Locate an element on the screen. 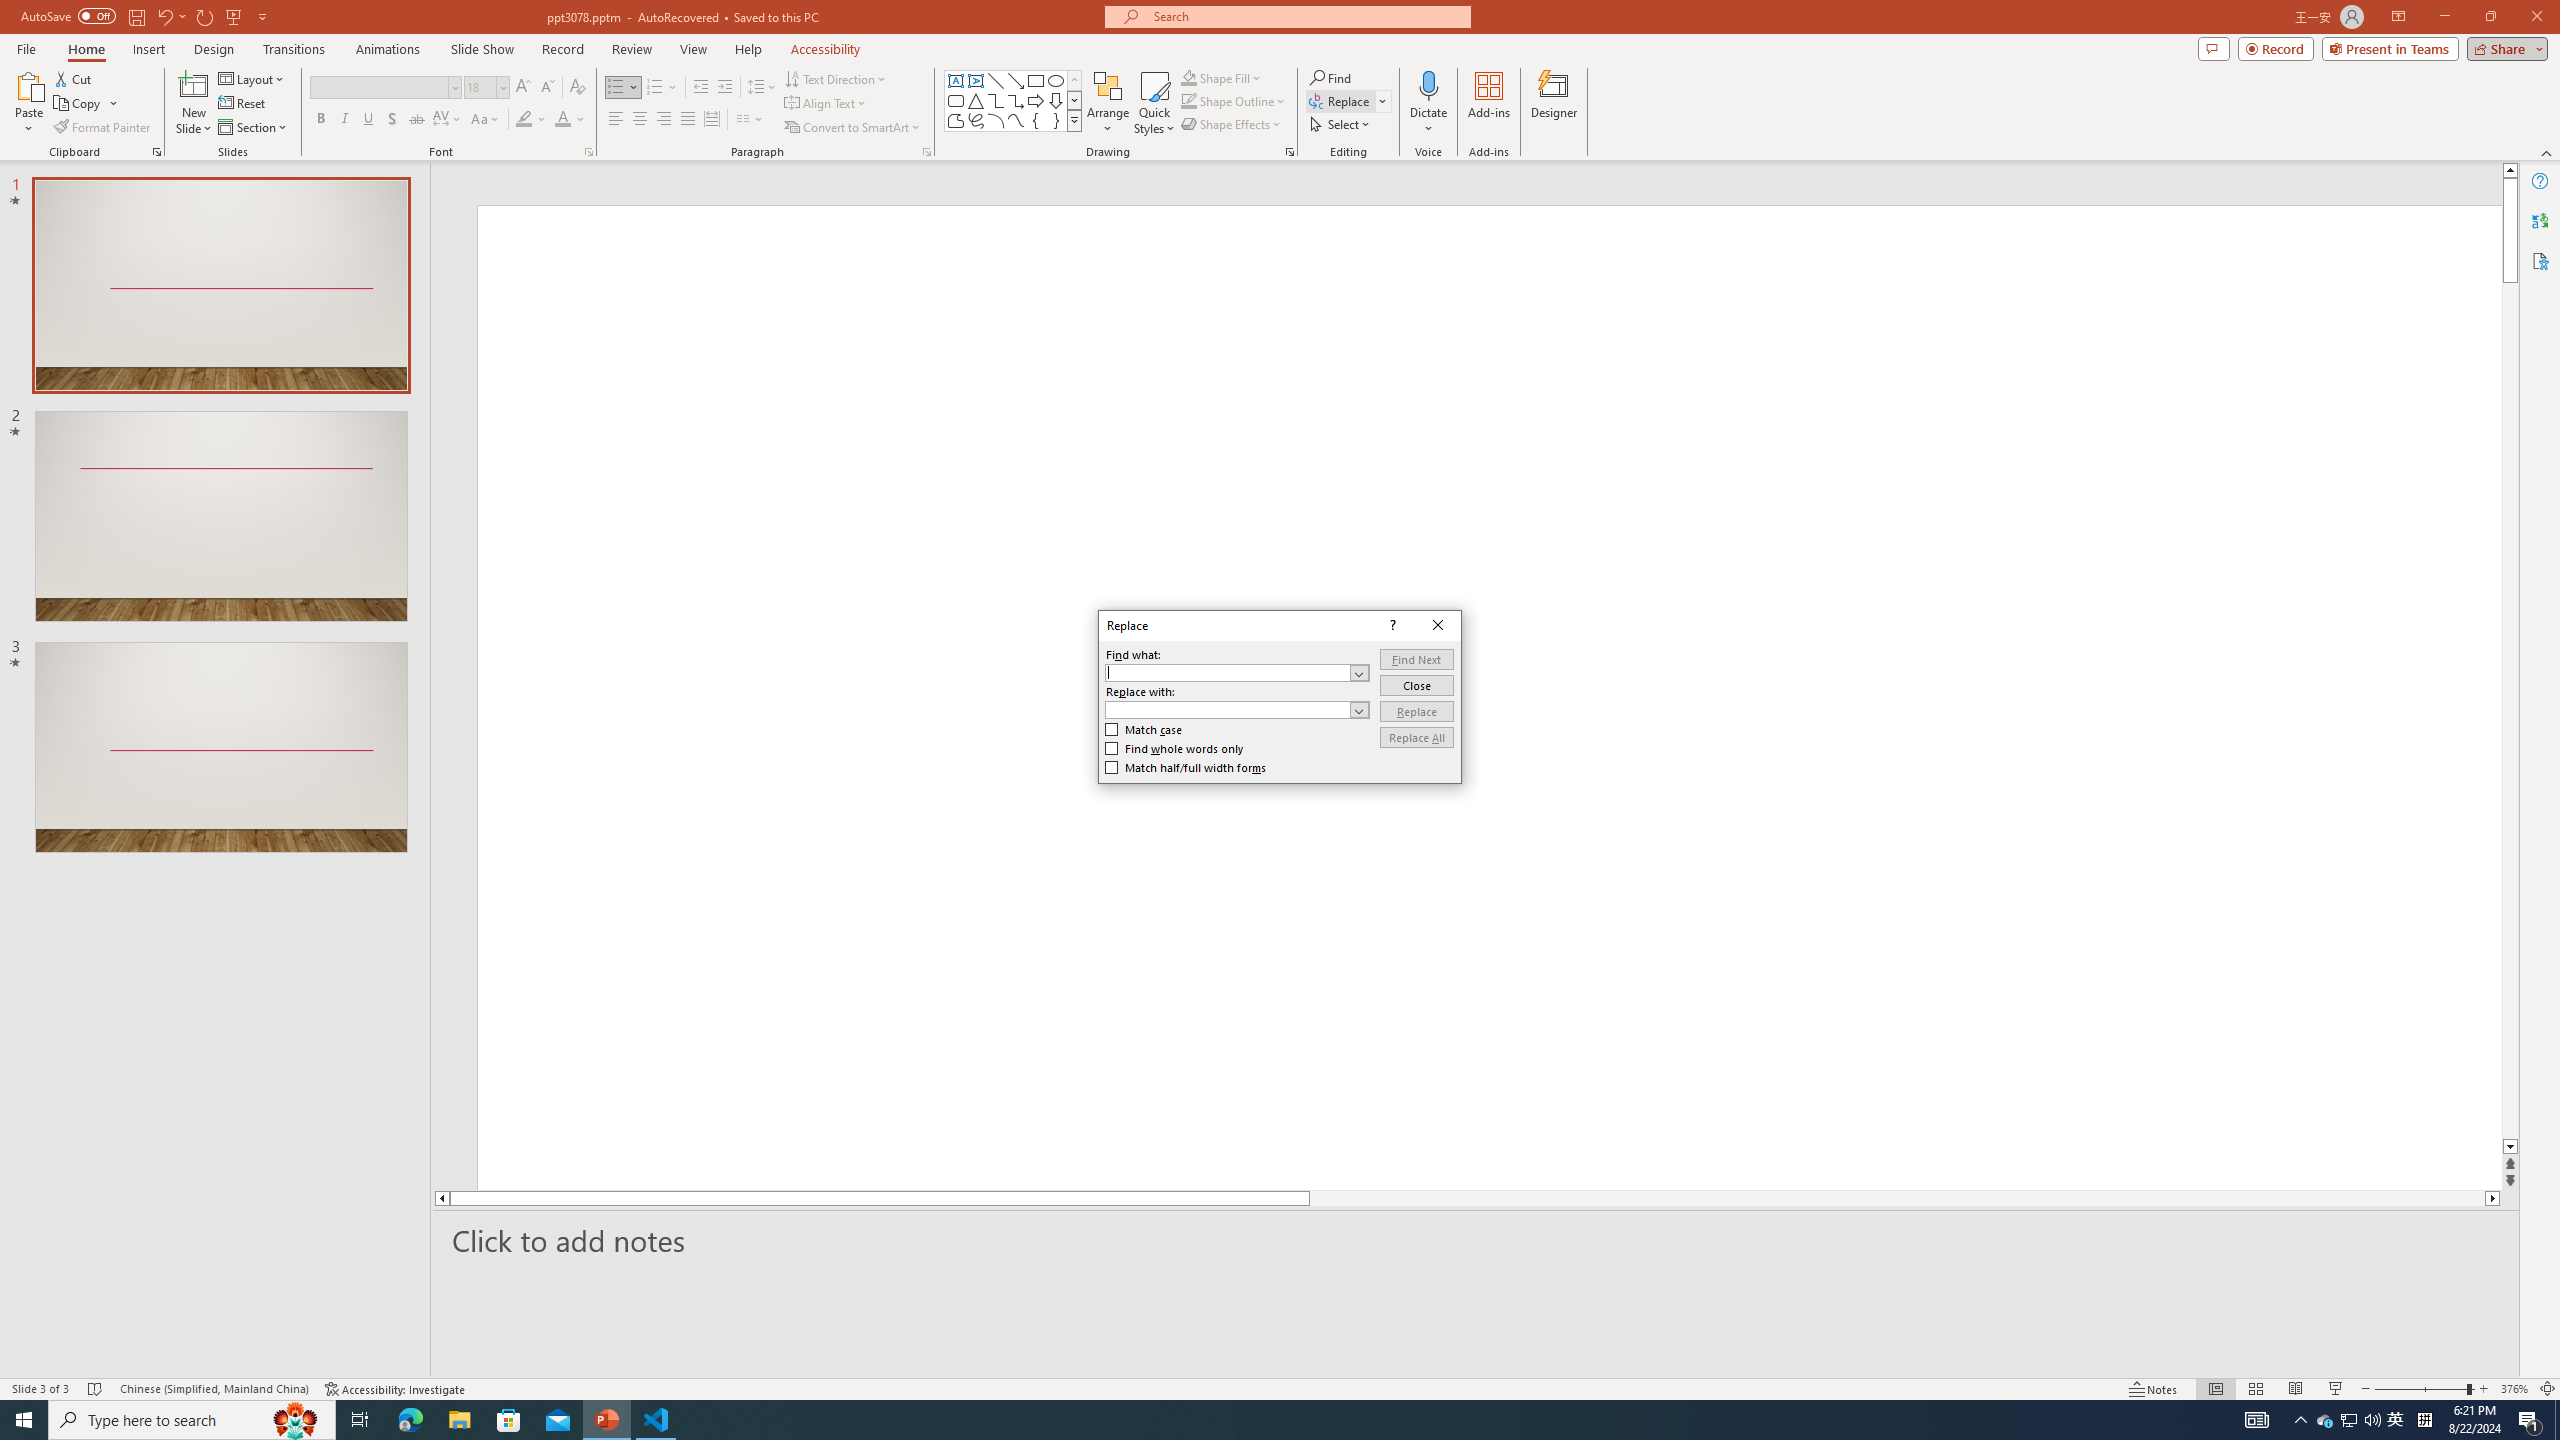 Image resolution: width=2560 pixels, height=1440 pixels. Match case is located at coordinates (1144, 729).